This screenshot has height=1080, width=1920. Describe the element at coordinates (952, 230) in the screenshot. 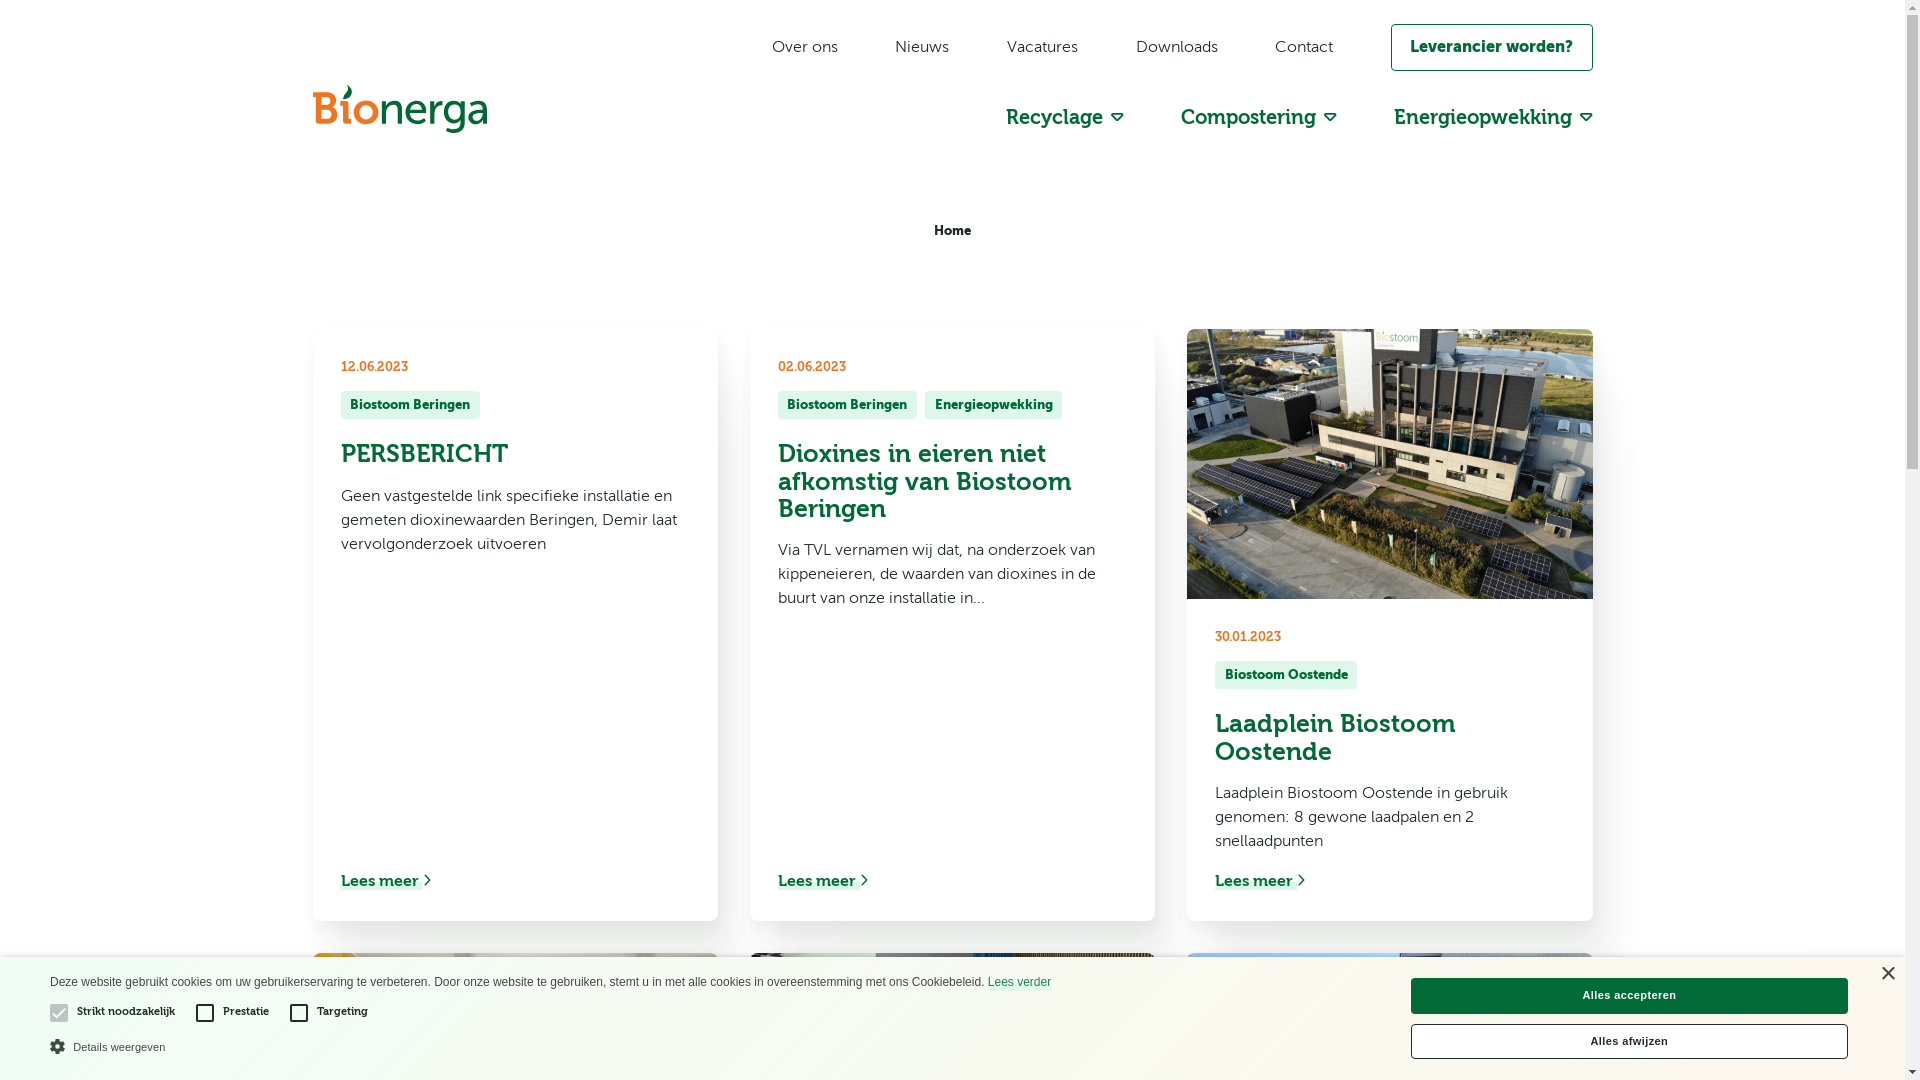

I see `Home` at that location.